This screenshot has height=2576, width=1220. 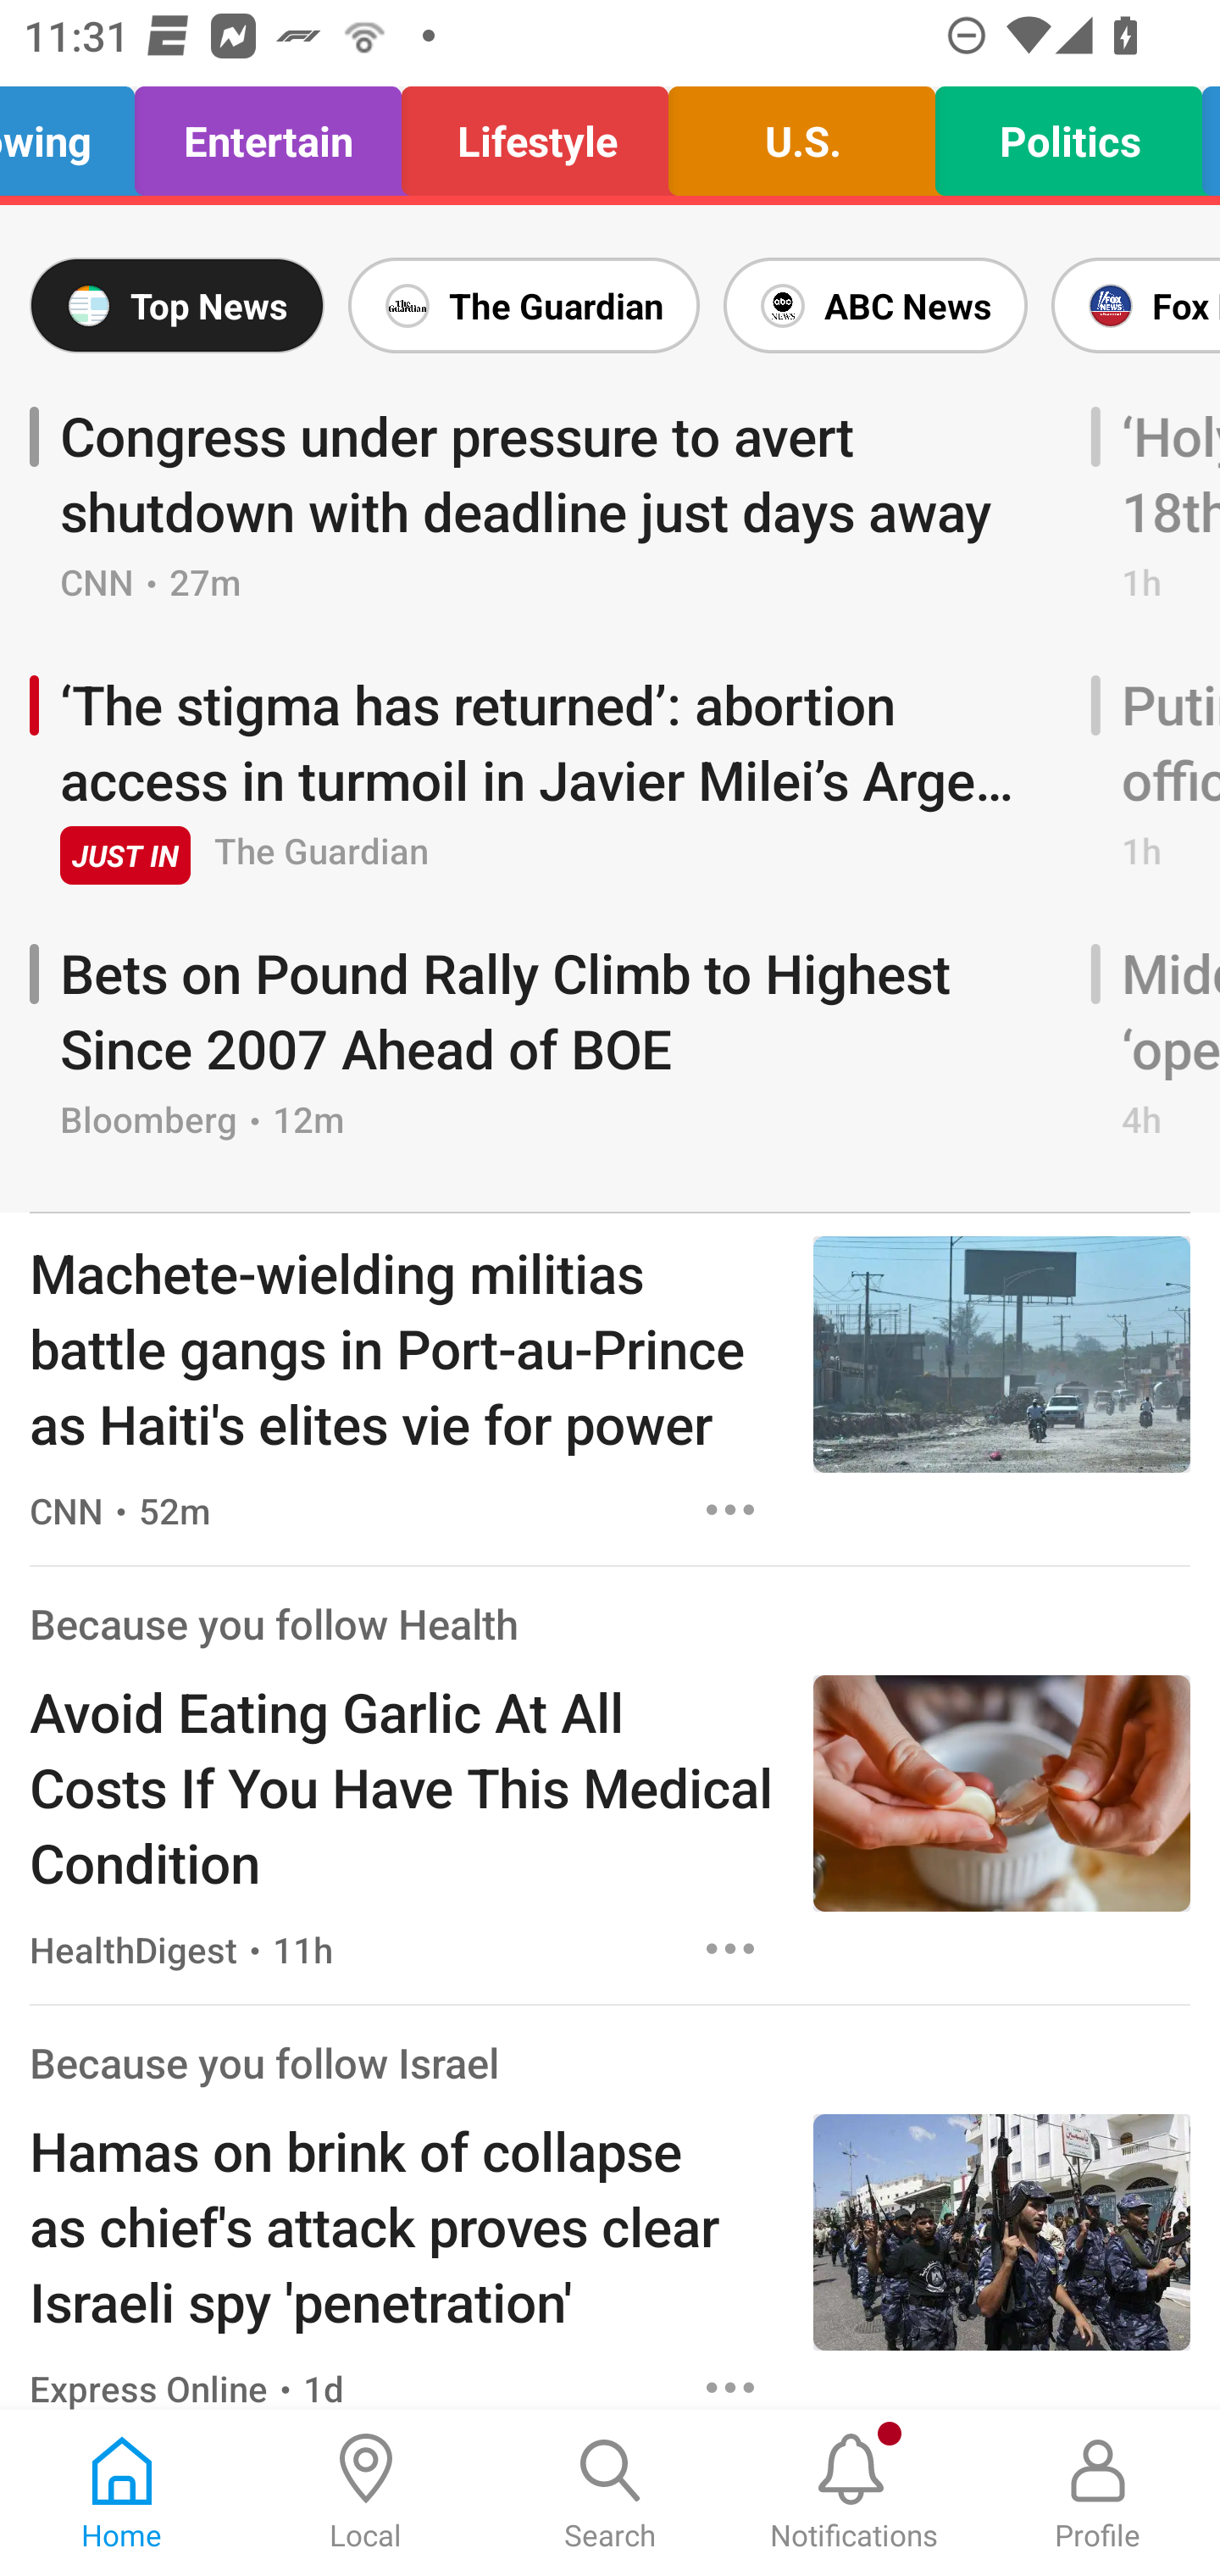 What do you see at coordinates (610, 2493) in the screenshot?
I see `Search` at bounding box center [610, 2493].